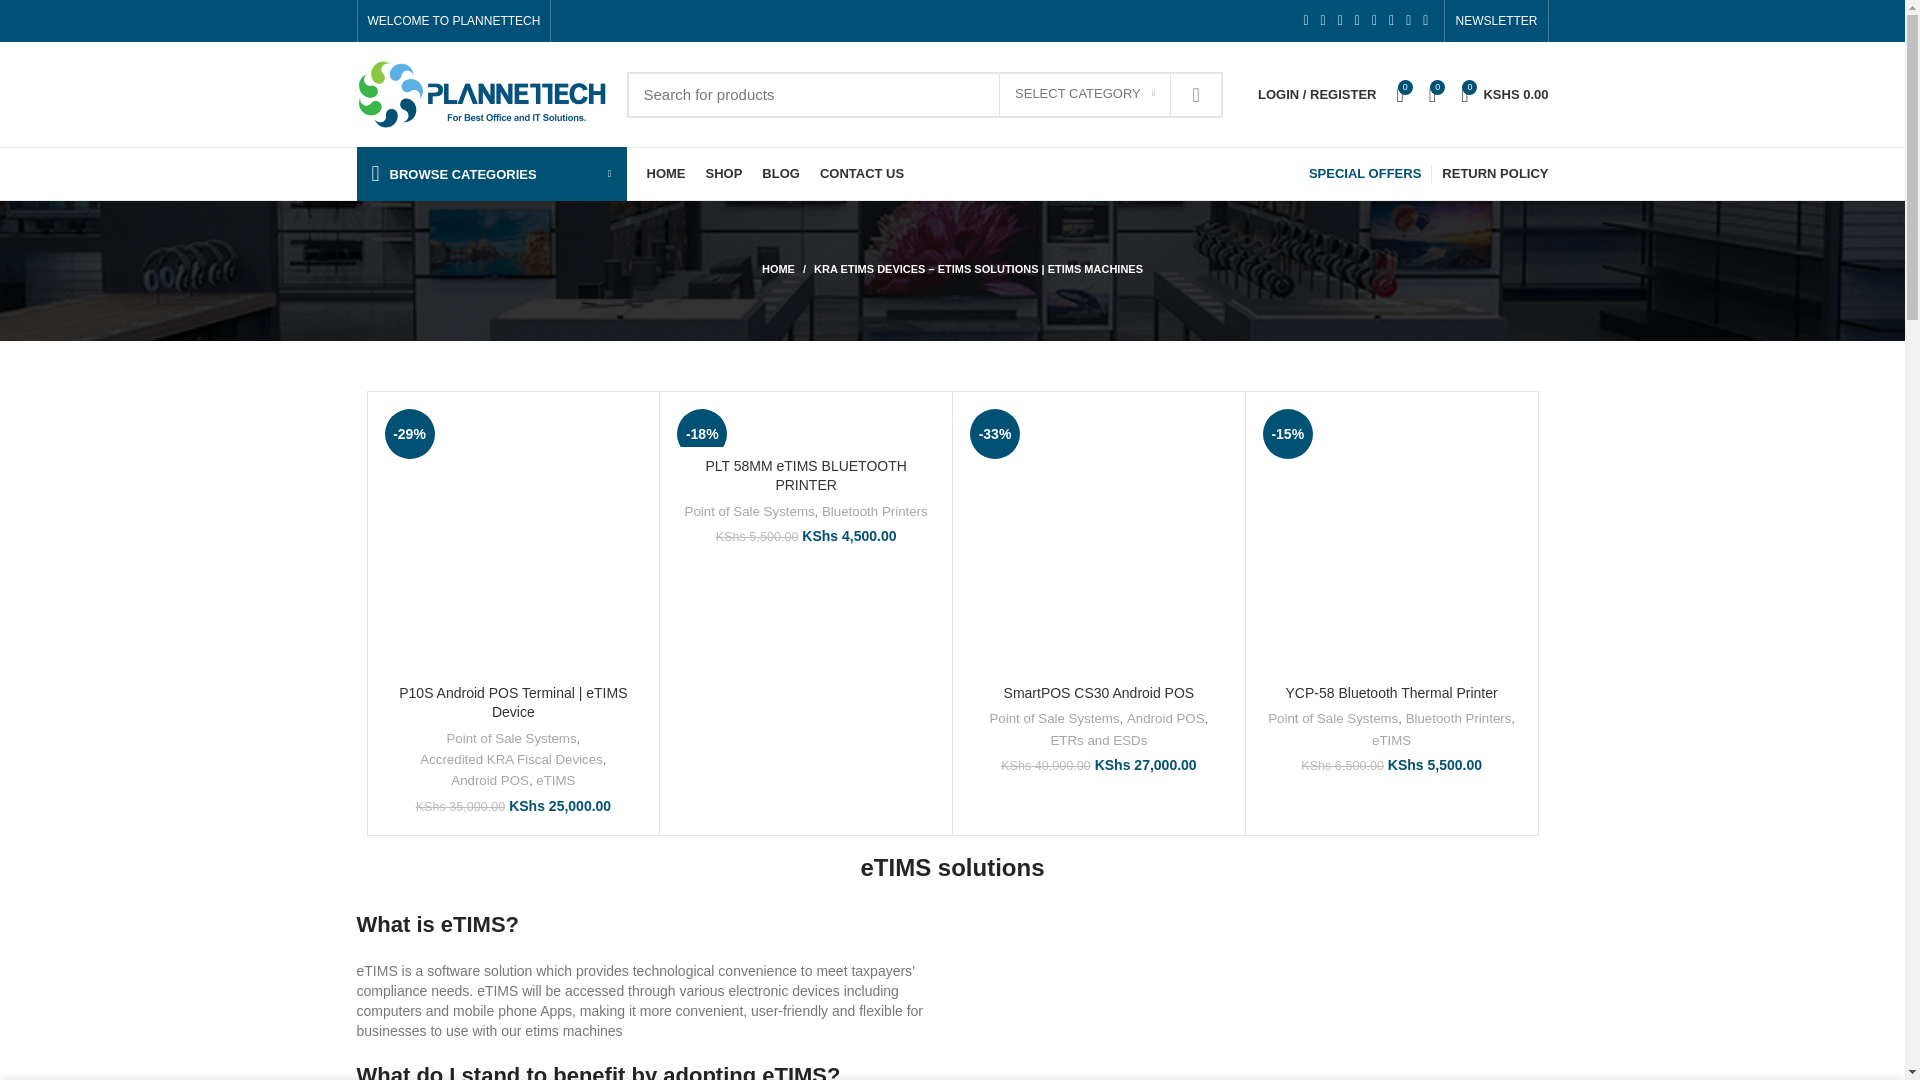 This screenshot has width=1920, height=1080. Describe the element at coordinates (454, 21) in the screenshot. I see `WELCOME TO PLANNETTECH` at that location.